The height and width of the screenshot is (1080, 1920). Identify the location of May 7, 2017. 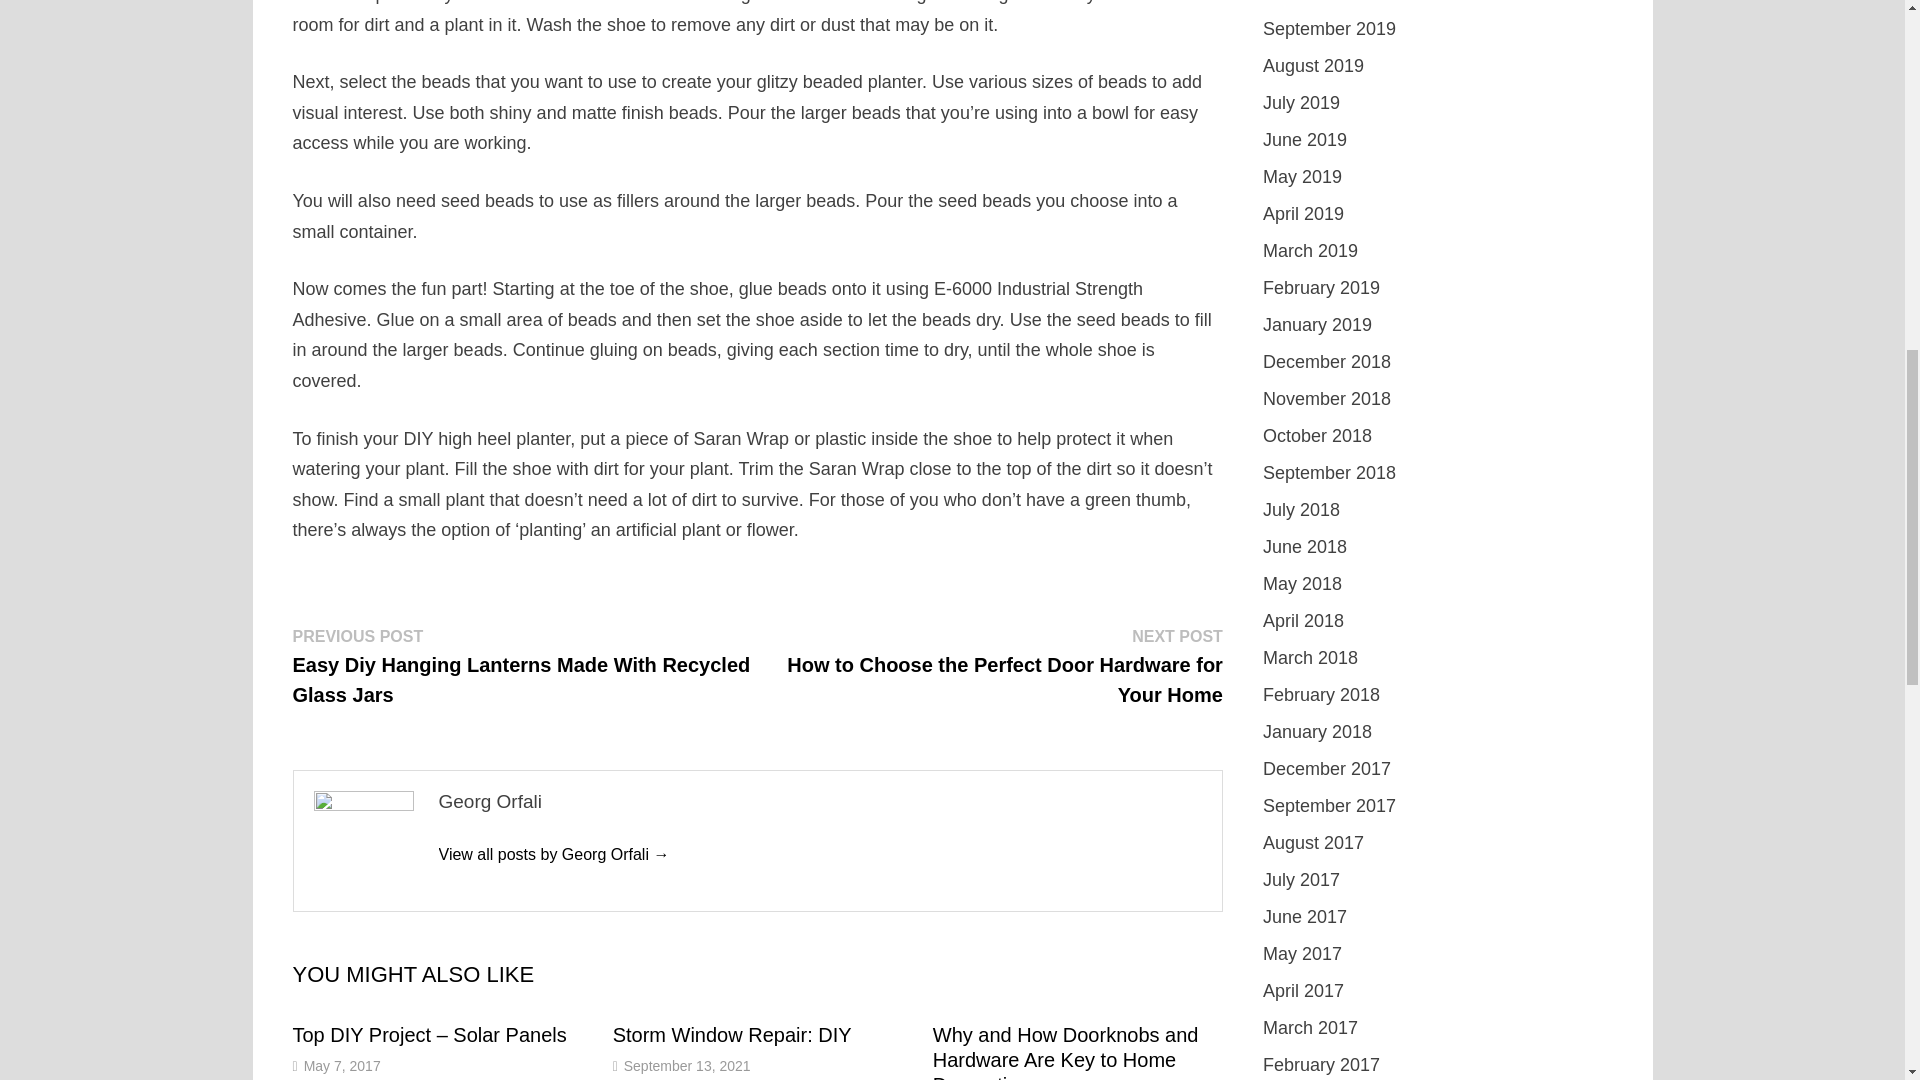
(342, 1066).